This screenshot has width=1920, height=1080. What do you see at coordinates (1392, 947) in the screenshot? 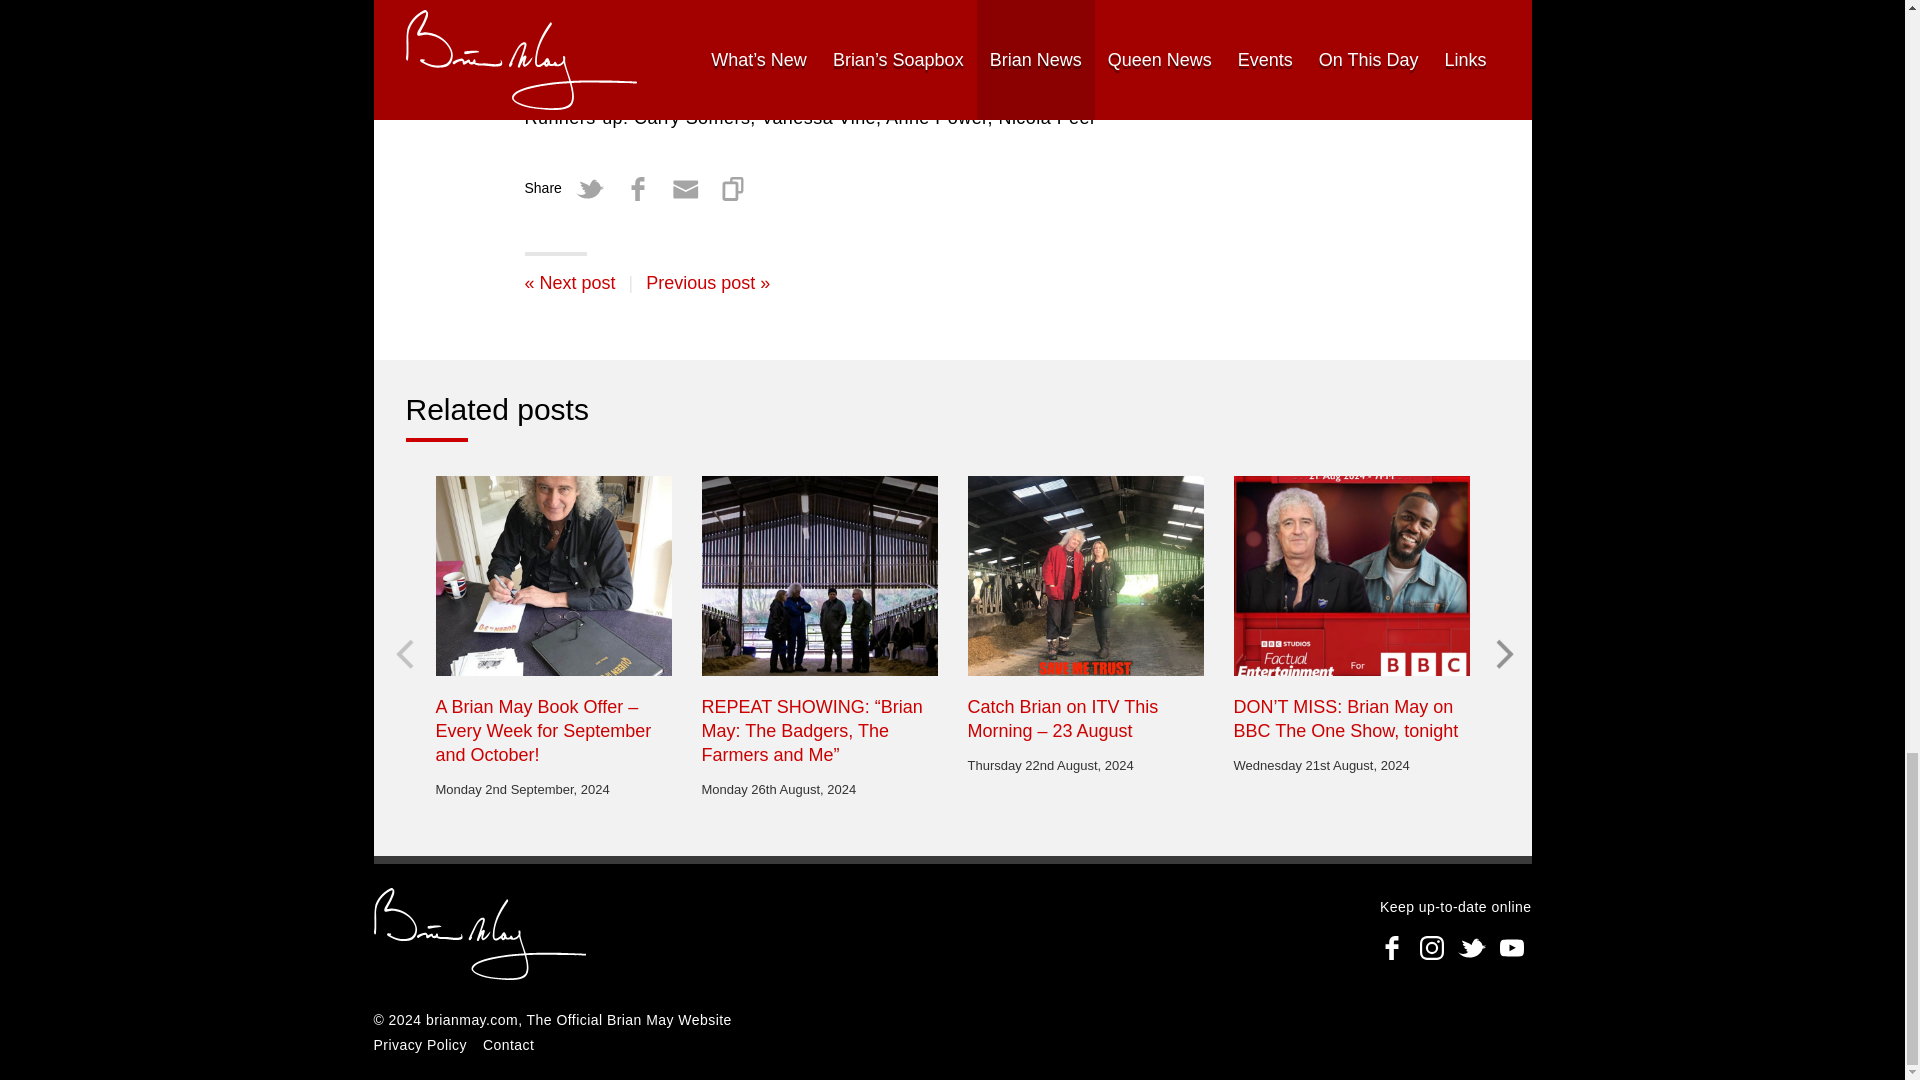
I see `Follow BrianMay.com on facebook` at bounding box center [1392, 947].